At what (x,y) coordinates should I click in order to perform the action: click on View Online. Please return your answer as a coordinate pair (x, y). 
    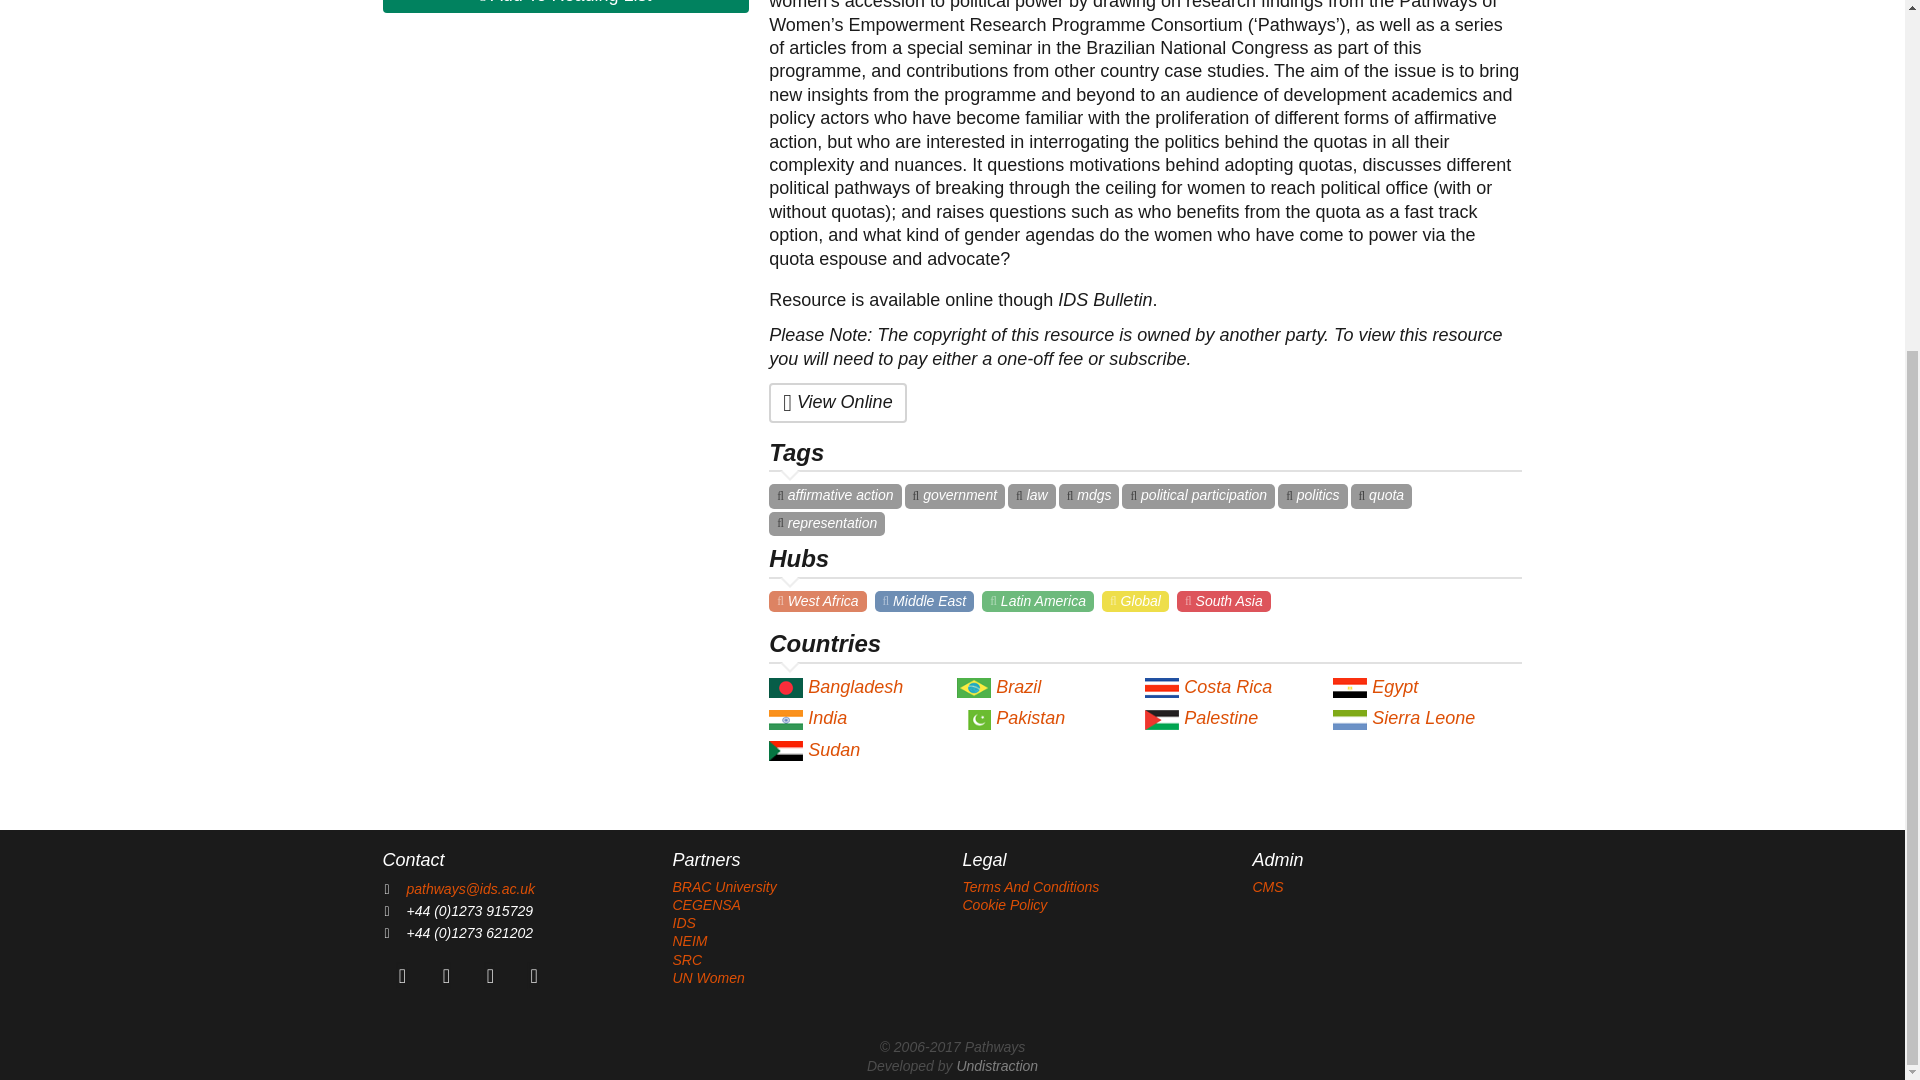
    Looking at the image, I should click on (838, 402).